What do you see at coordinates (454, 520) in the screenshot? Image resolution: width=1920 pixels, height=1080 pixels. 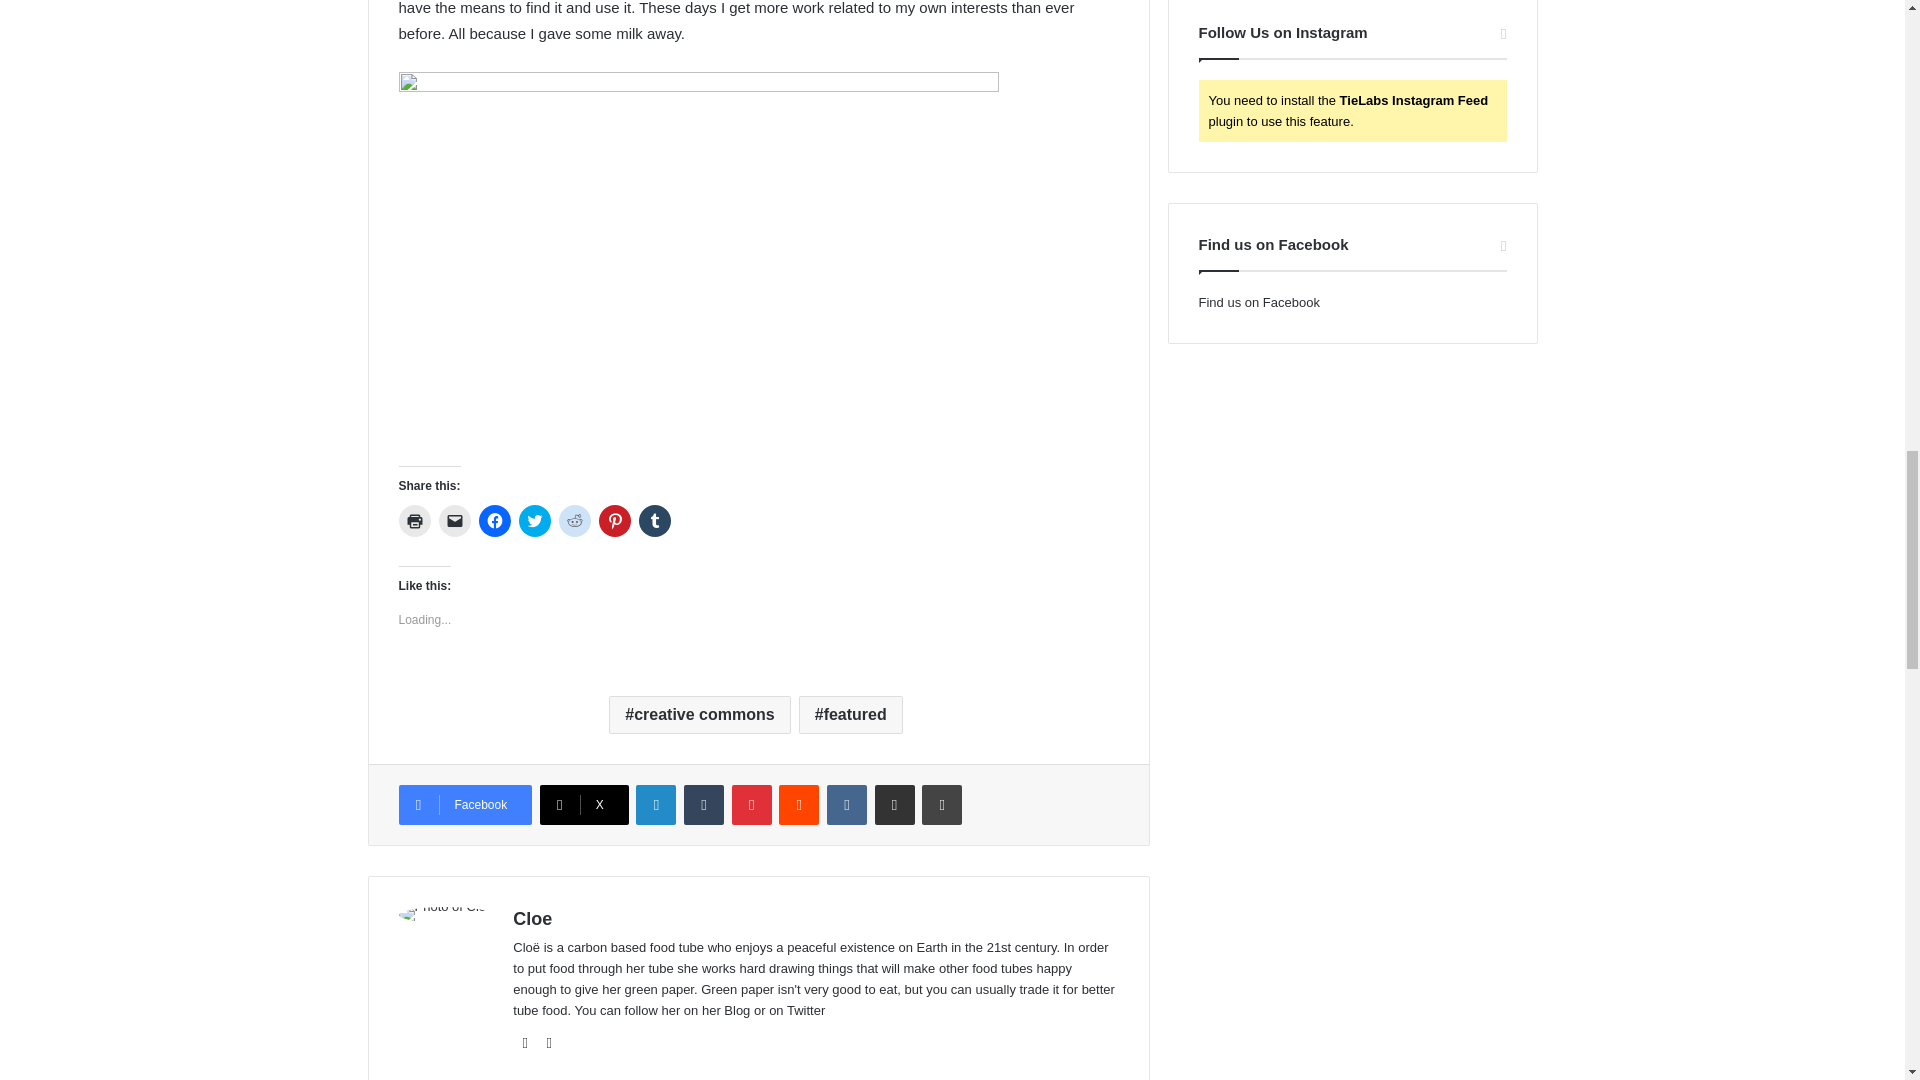 I see `Click to email a link to a friend` at bounding box center [454, 520].